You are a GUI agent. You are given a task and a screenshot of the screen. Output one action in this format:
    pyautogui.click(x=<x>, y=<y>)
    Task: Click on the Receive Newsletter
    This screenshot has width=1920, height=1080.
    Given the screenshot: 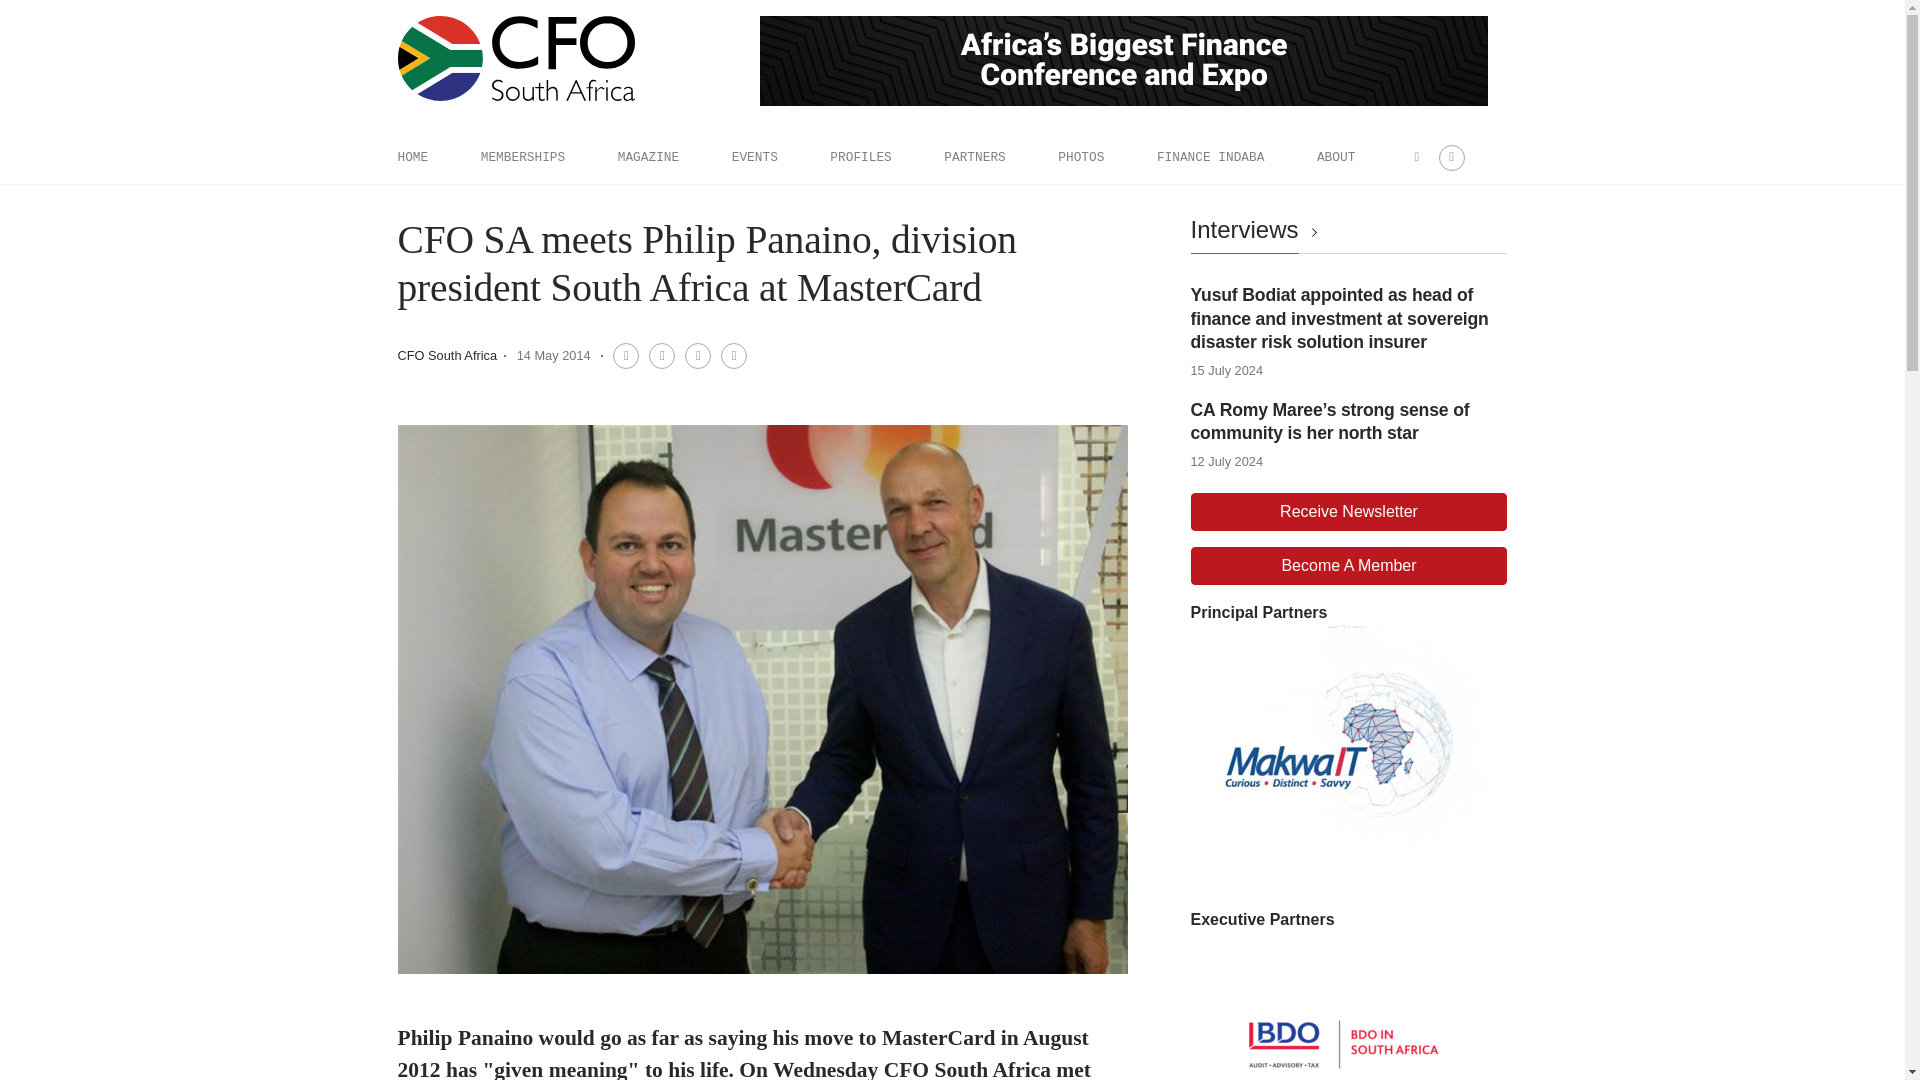 What is the action you would take?
    pyautogui.click(x=1348, y=512)
    